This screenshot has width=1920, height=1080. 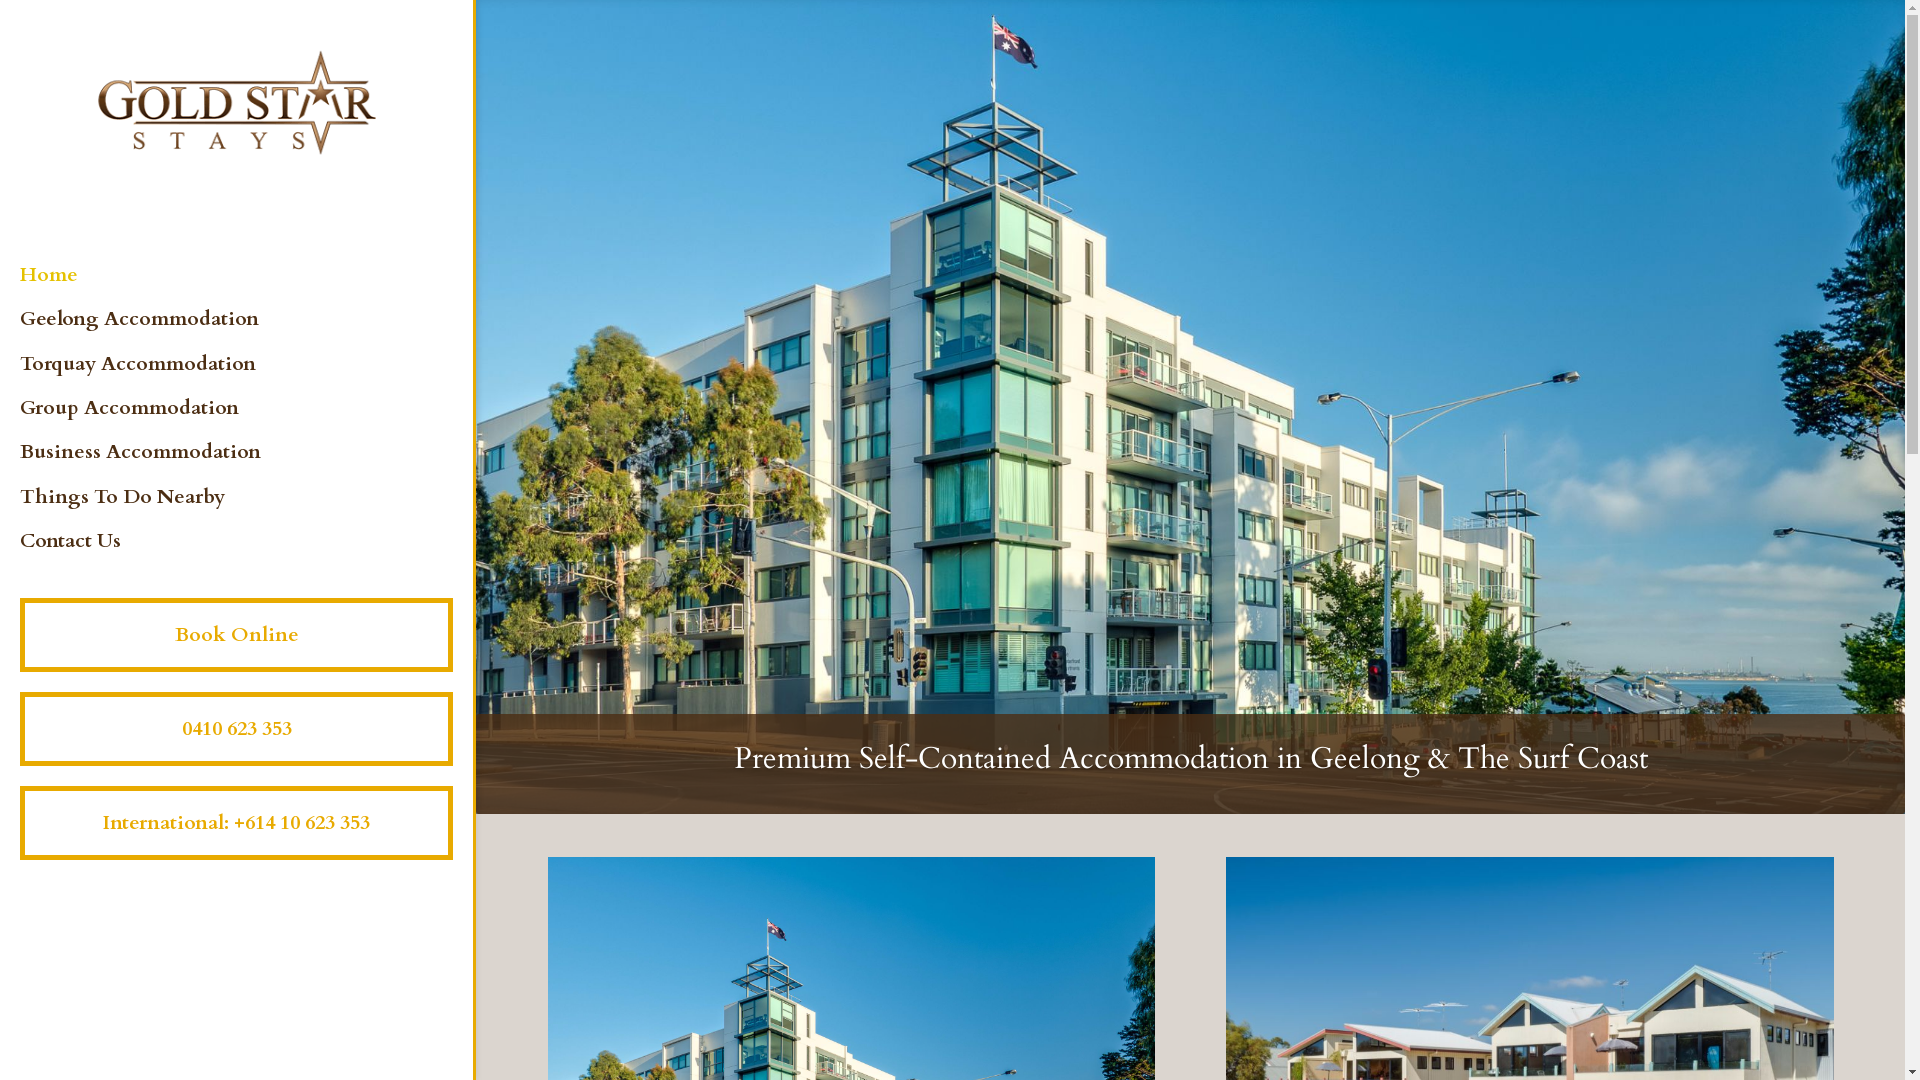 What do you see at coordinates (256, 467) in the screenshot?
I see `Business Accommodation` at bounding box center [256, 467].